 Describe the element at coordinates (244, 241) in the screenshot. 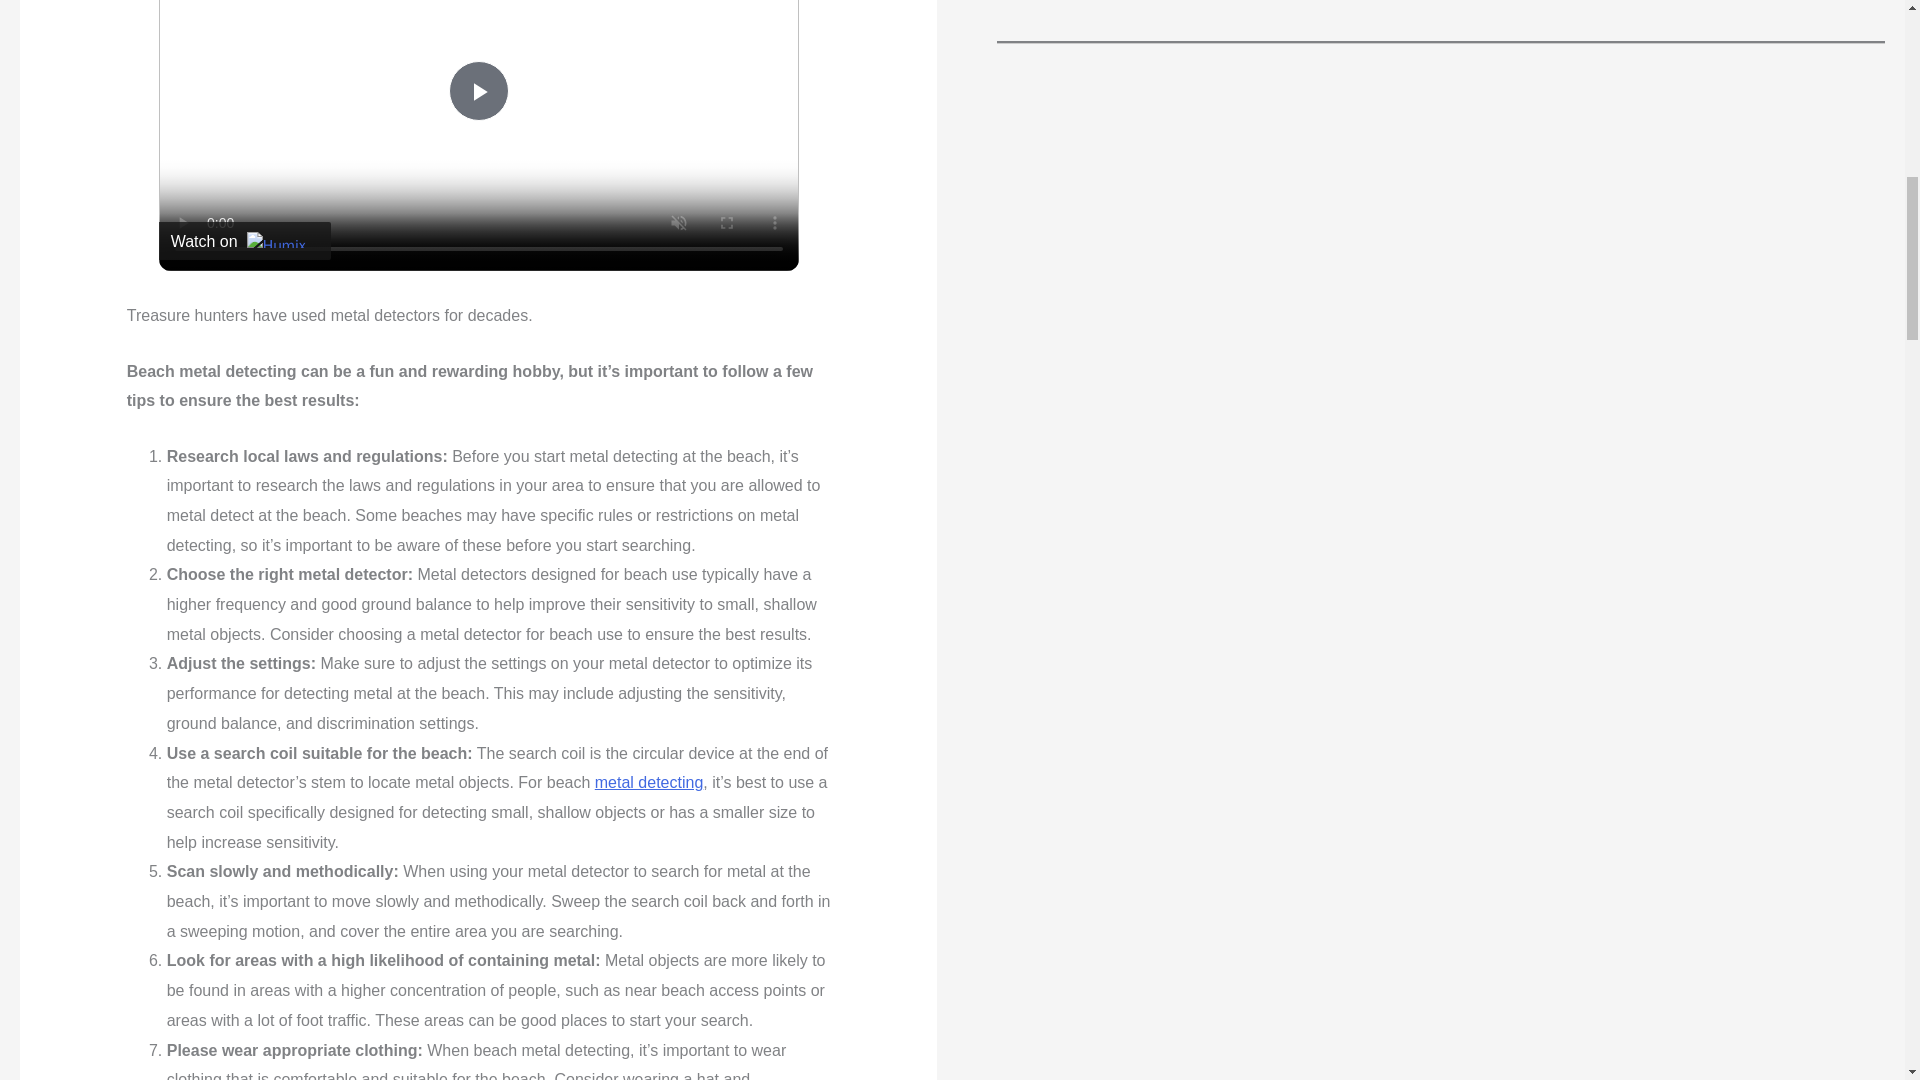

I see `Watch on` at that location.